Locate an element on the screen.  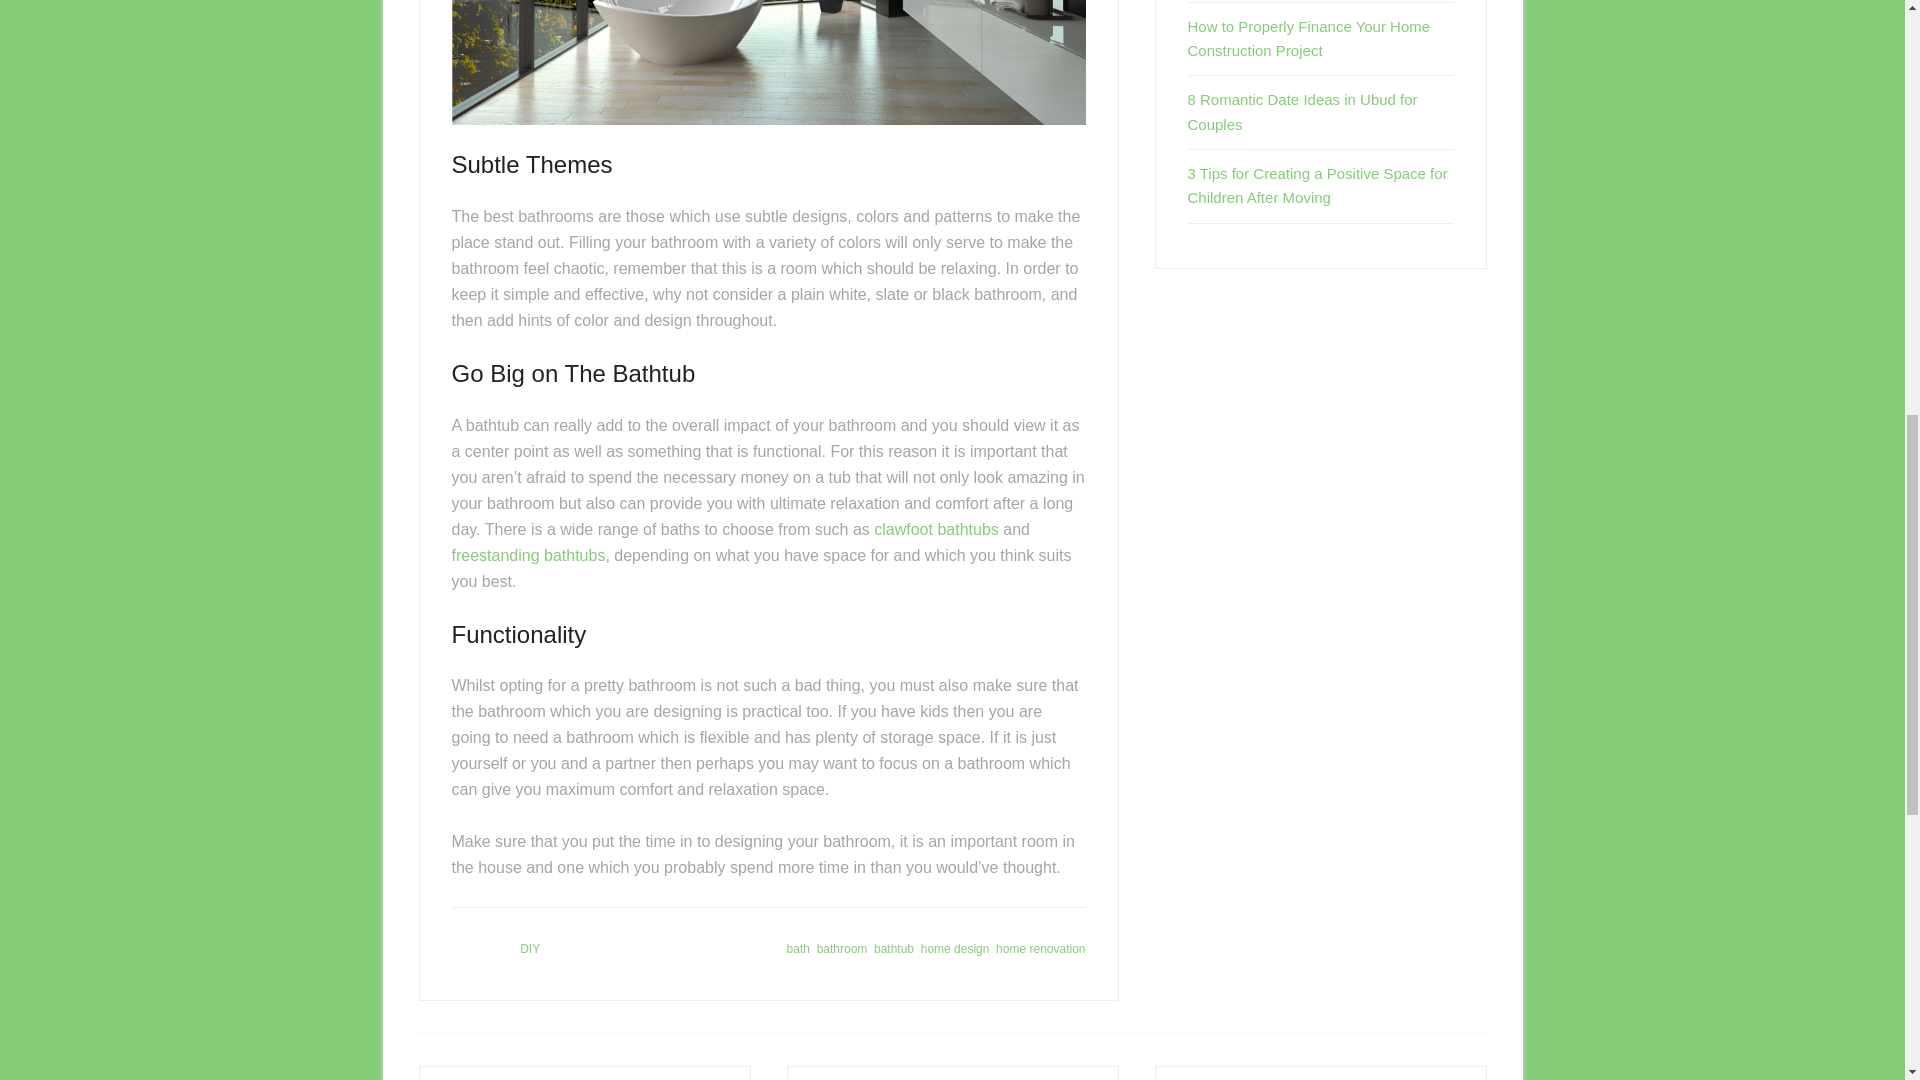
home renovation is located at coordinates (1040, 948).